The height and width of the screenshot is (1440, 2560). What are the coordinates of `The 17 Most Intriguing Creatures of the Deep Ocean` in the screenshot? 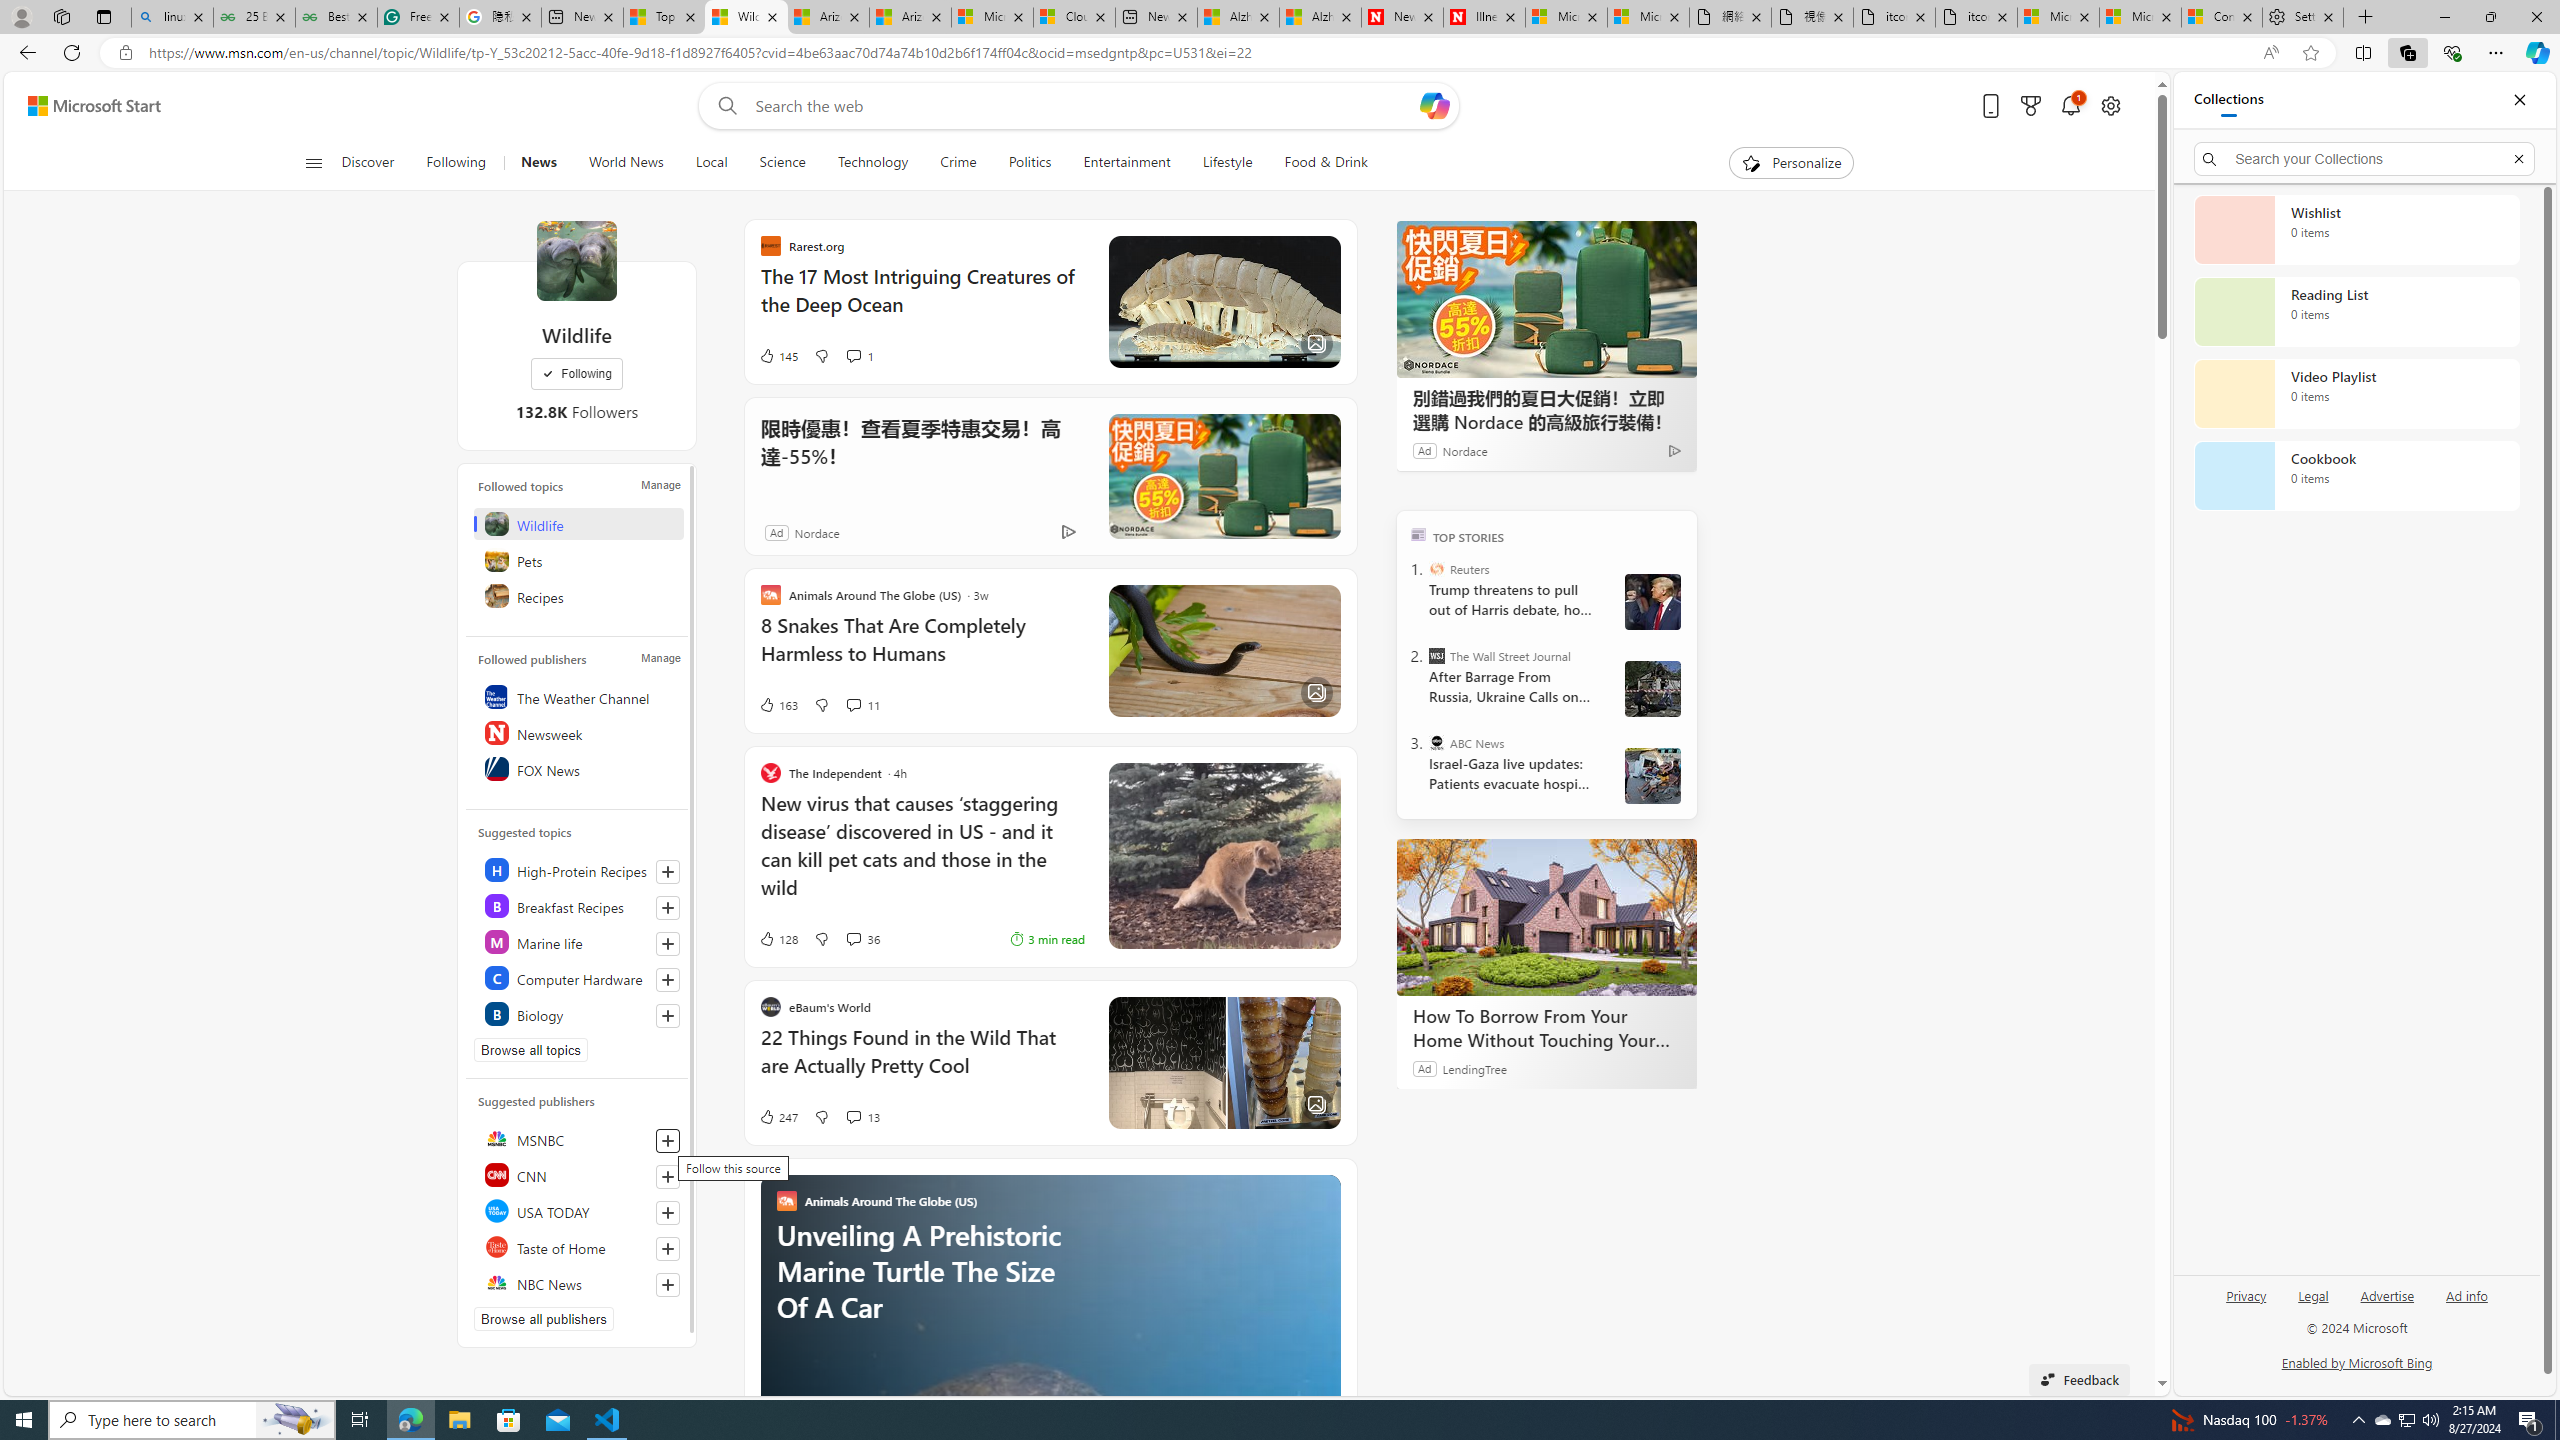 It's located at (922, 300).